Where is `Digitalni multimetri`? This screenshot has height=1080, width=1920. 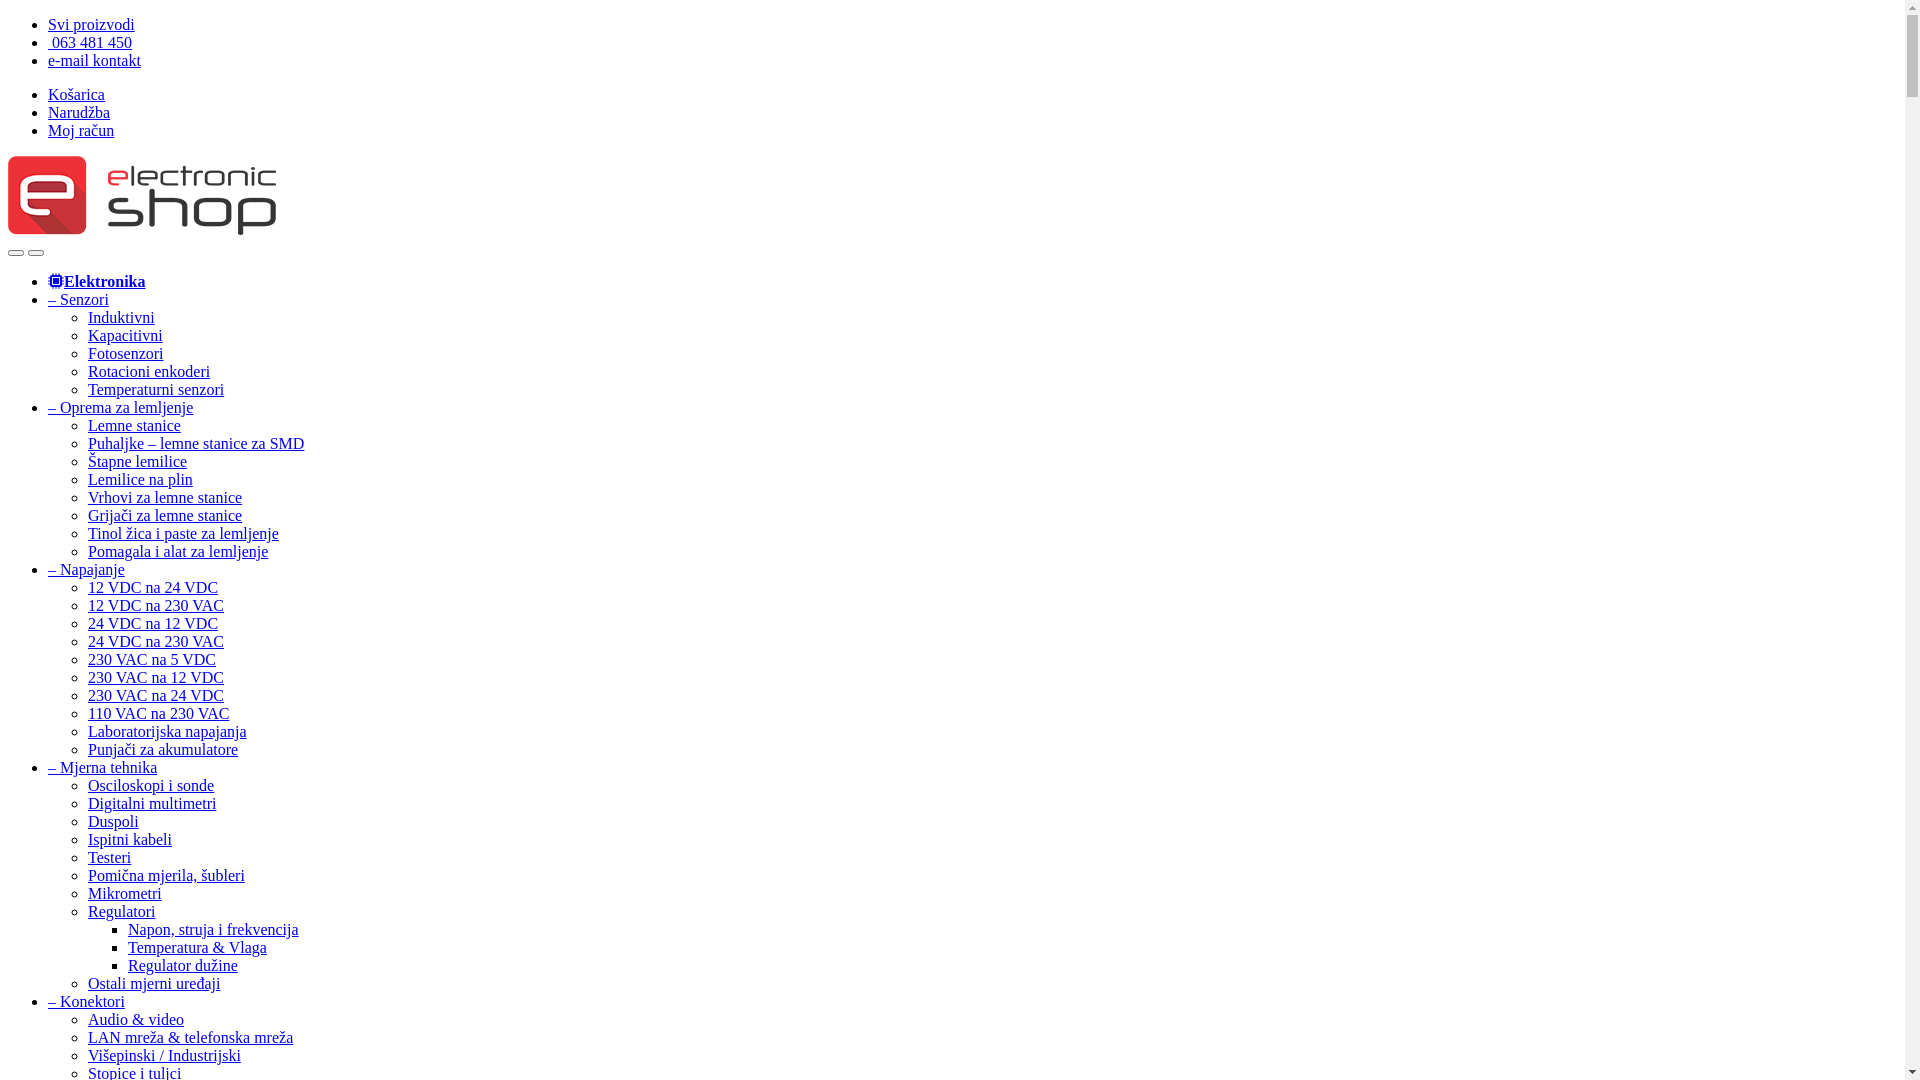
Digitalni multimetri is located at coordinates (152, 804).